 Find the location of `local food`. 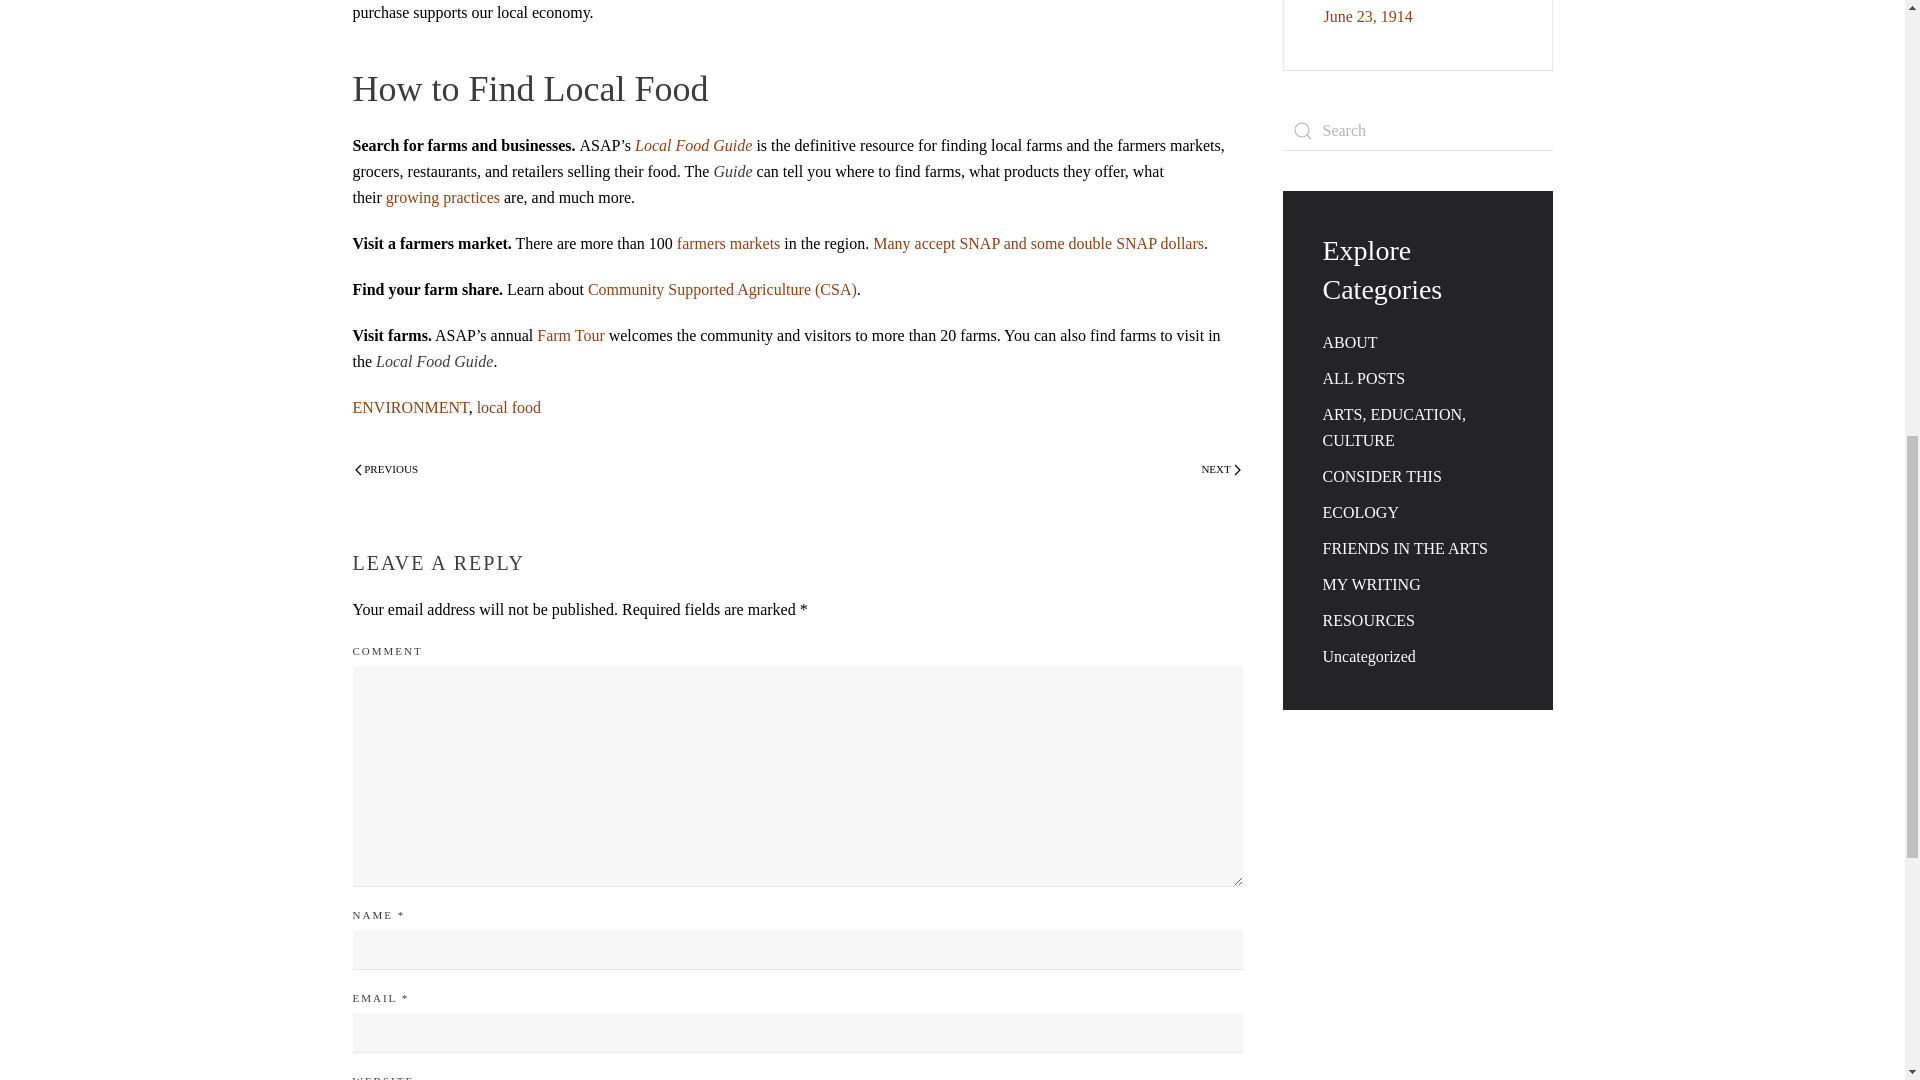

local food is located at coordinates (508, 406).